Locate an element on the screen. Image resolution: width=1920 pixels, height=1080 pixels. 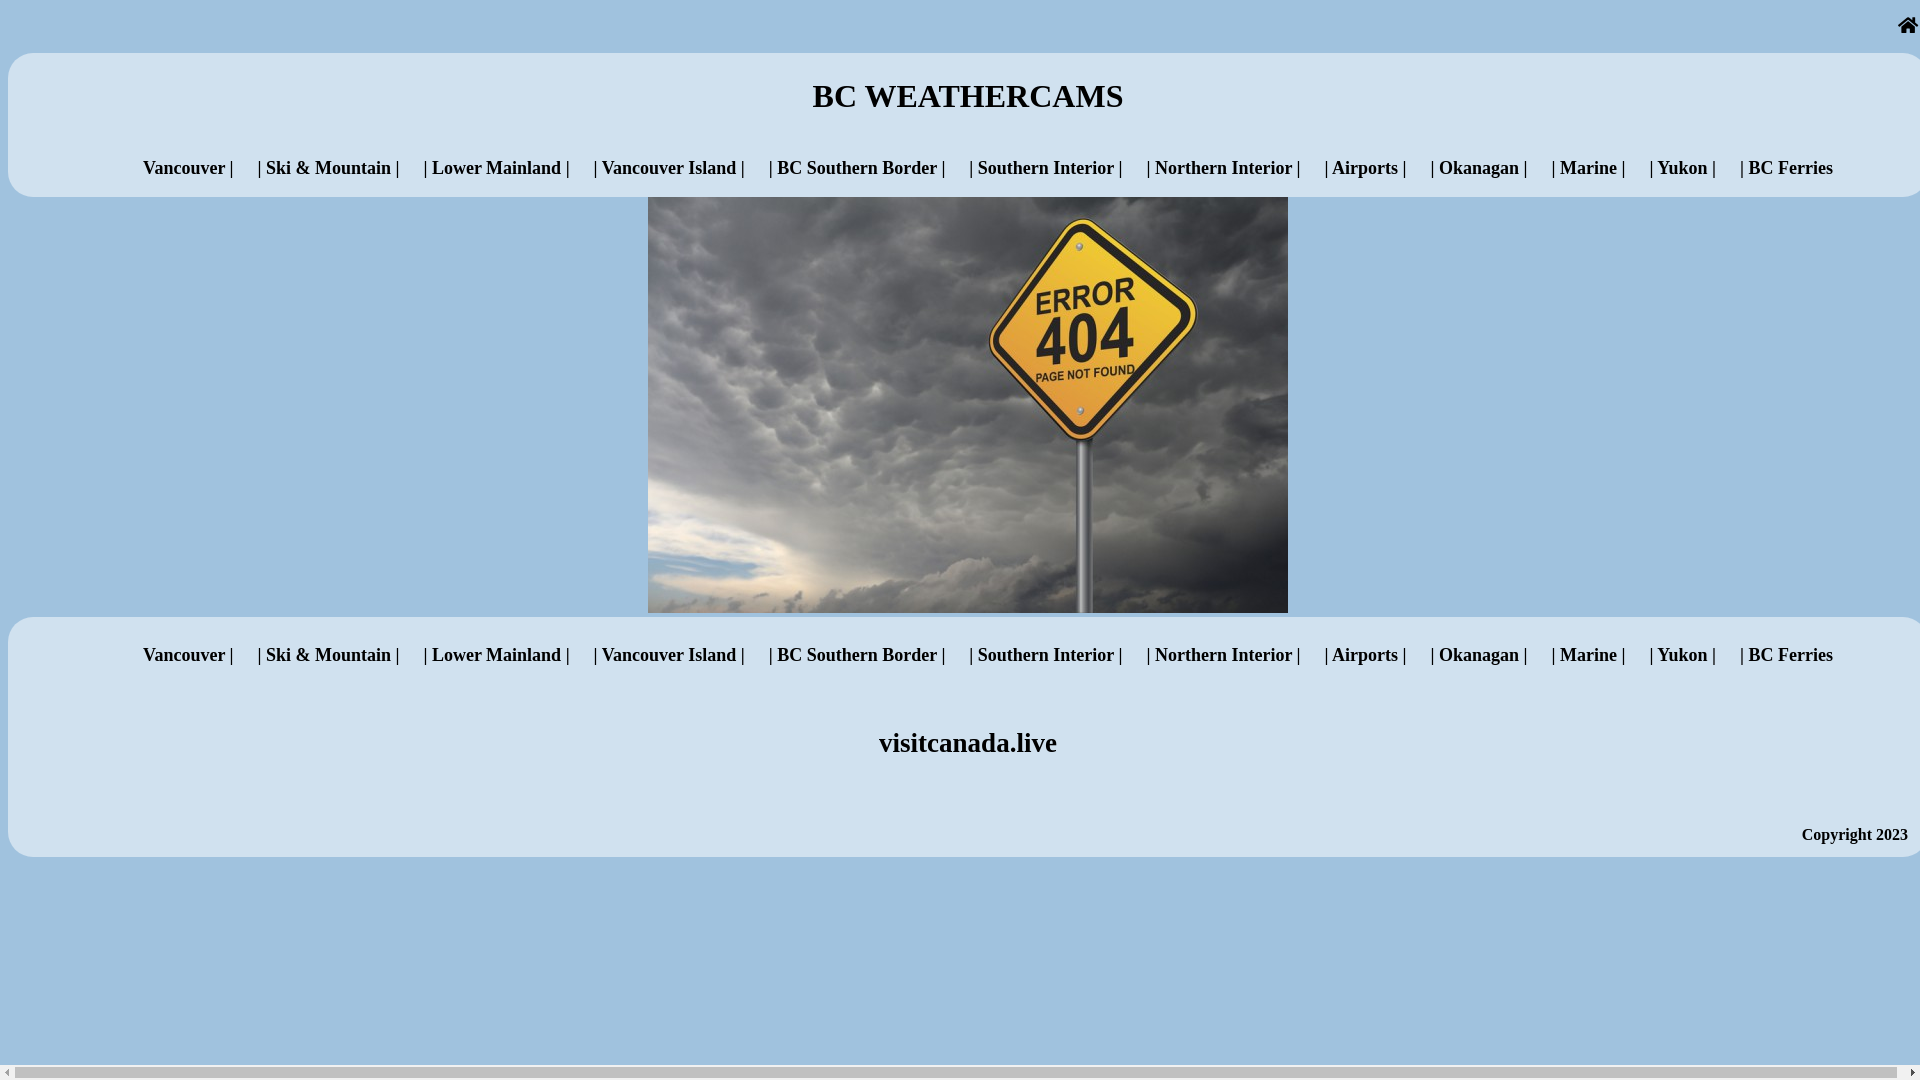
| BC Southern Border | is located at coordinates (858, 654).